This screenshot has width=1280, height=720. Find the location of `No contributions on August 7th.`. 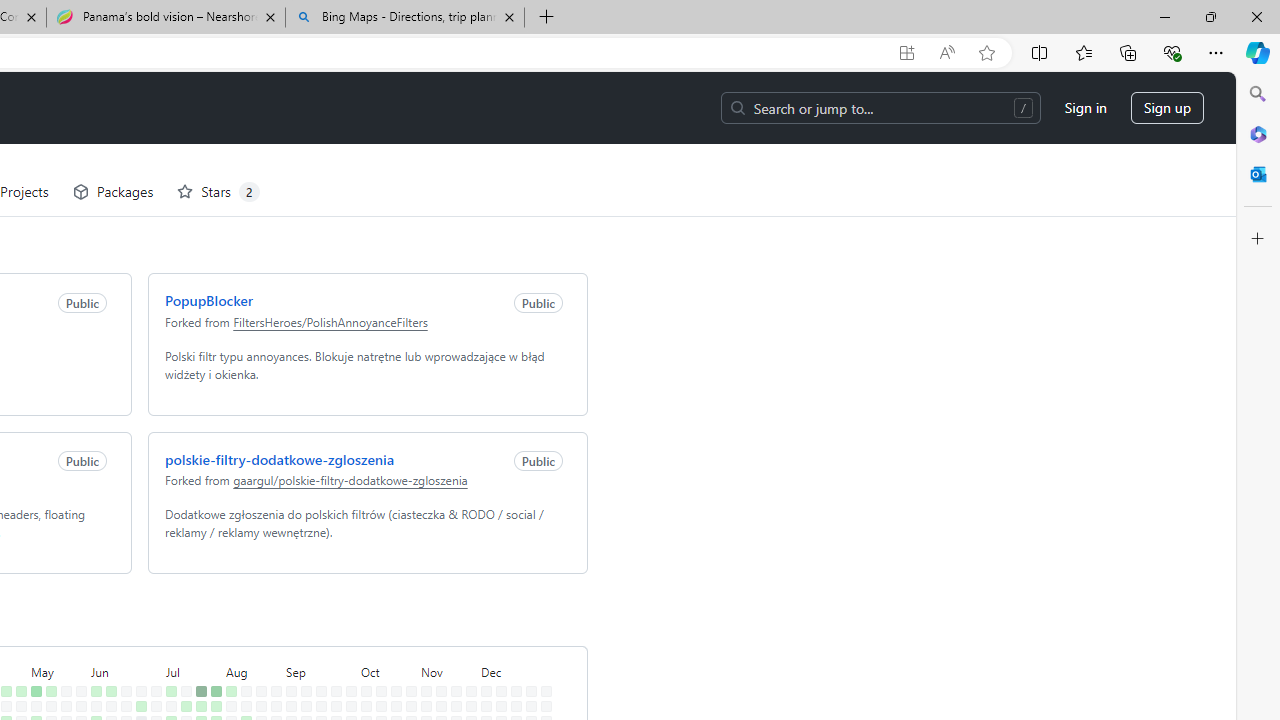

No contributions on August 7th. is located at coordinates (226, 664).